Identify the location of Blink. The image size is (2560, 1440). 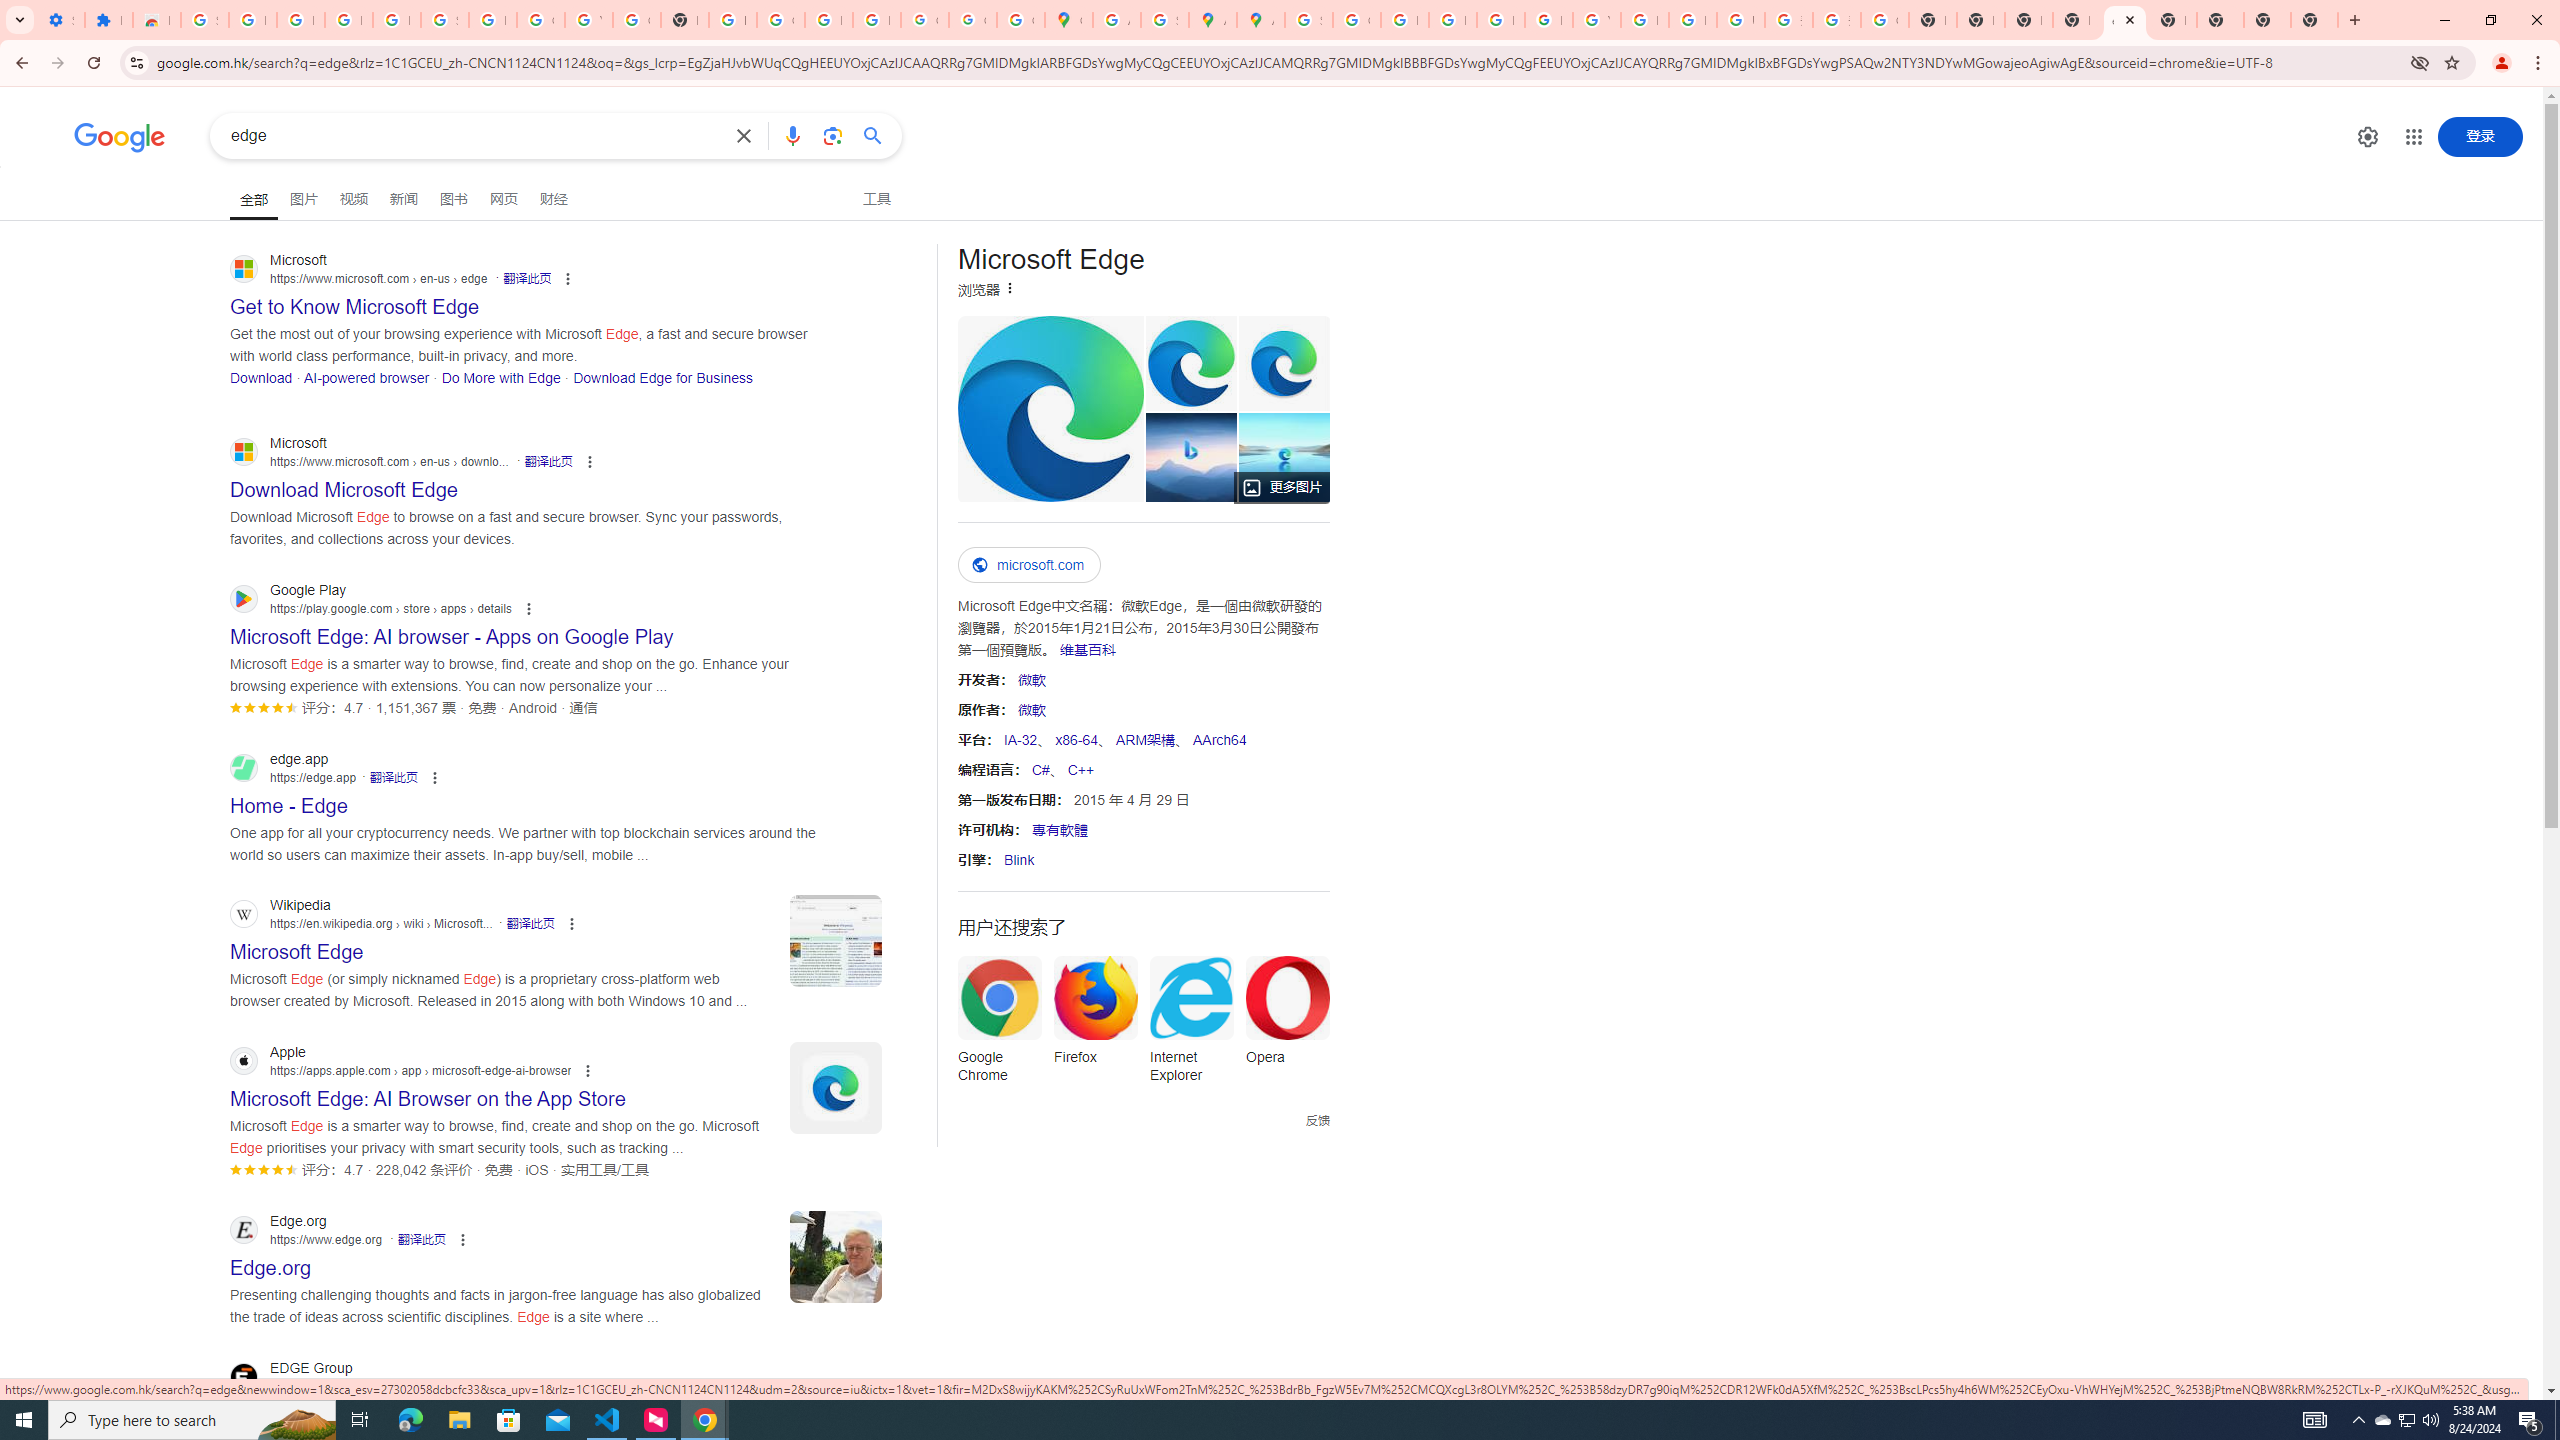
(1018, 860).